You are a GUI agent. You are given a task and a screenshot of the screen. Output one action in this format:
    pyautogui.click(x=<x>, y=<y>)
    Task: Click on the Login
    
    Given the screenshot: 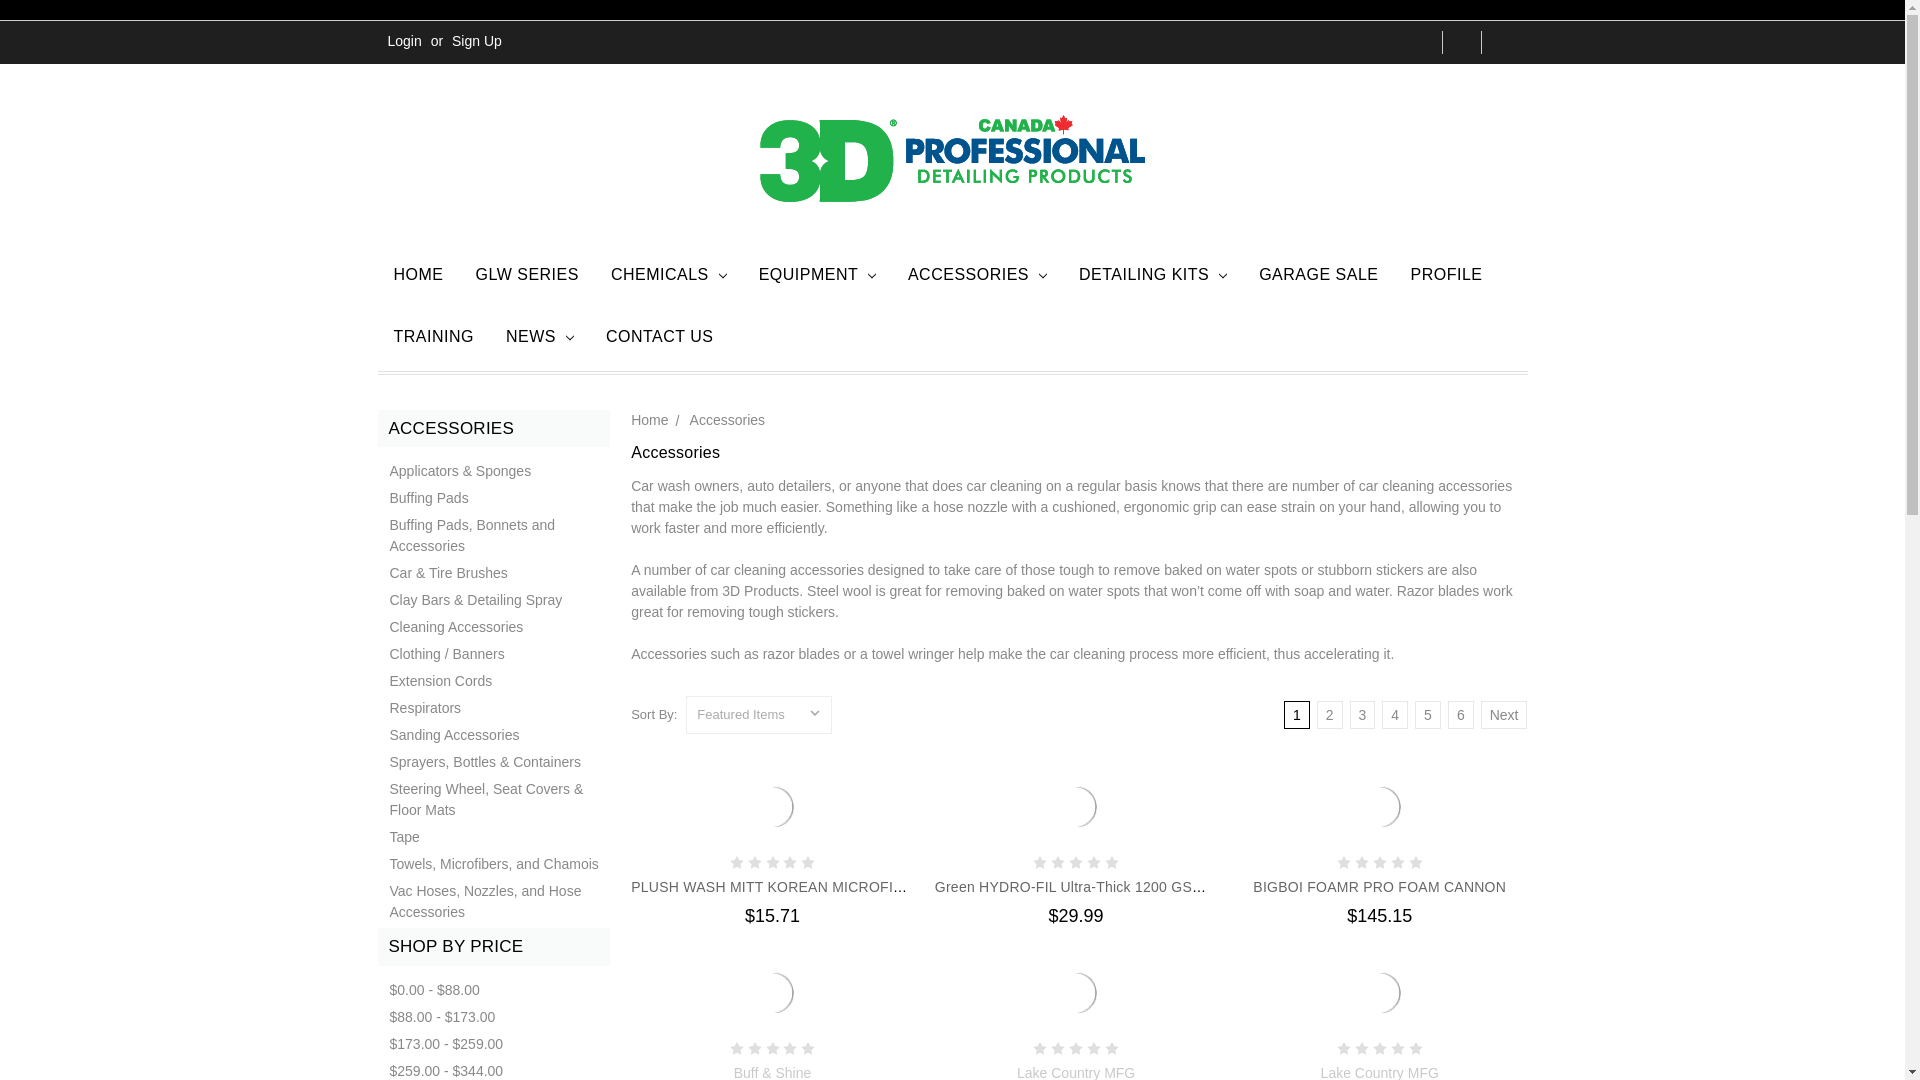 What is the action you would take?
    pyautogui.click(x=405, y=41)
    